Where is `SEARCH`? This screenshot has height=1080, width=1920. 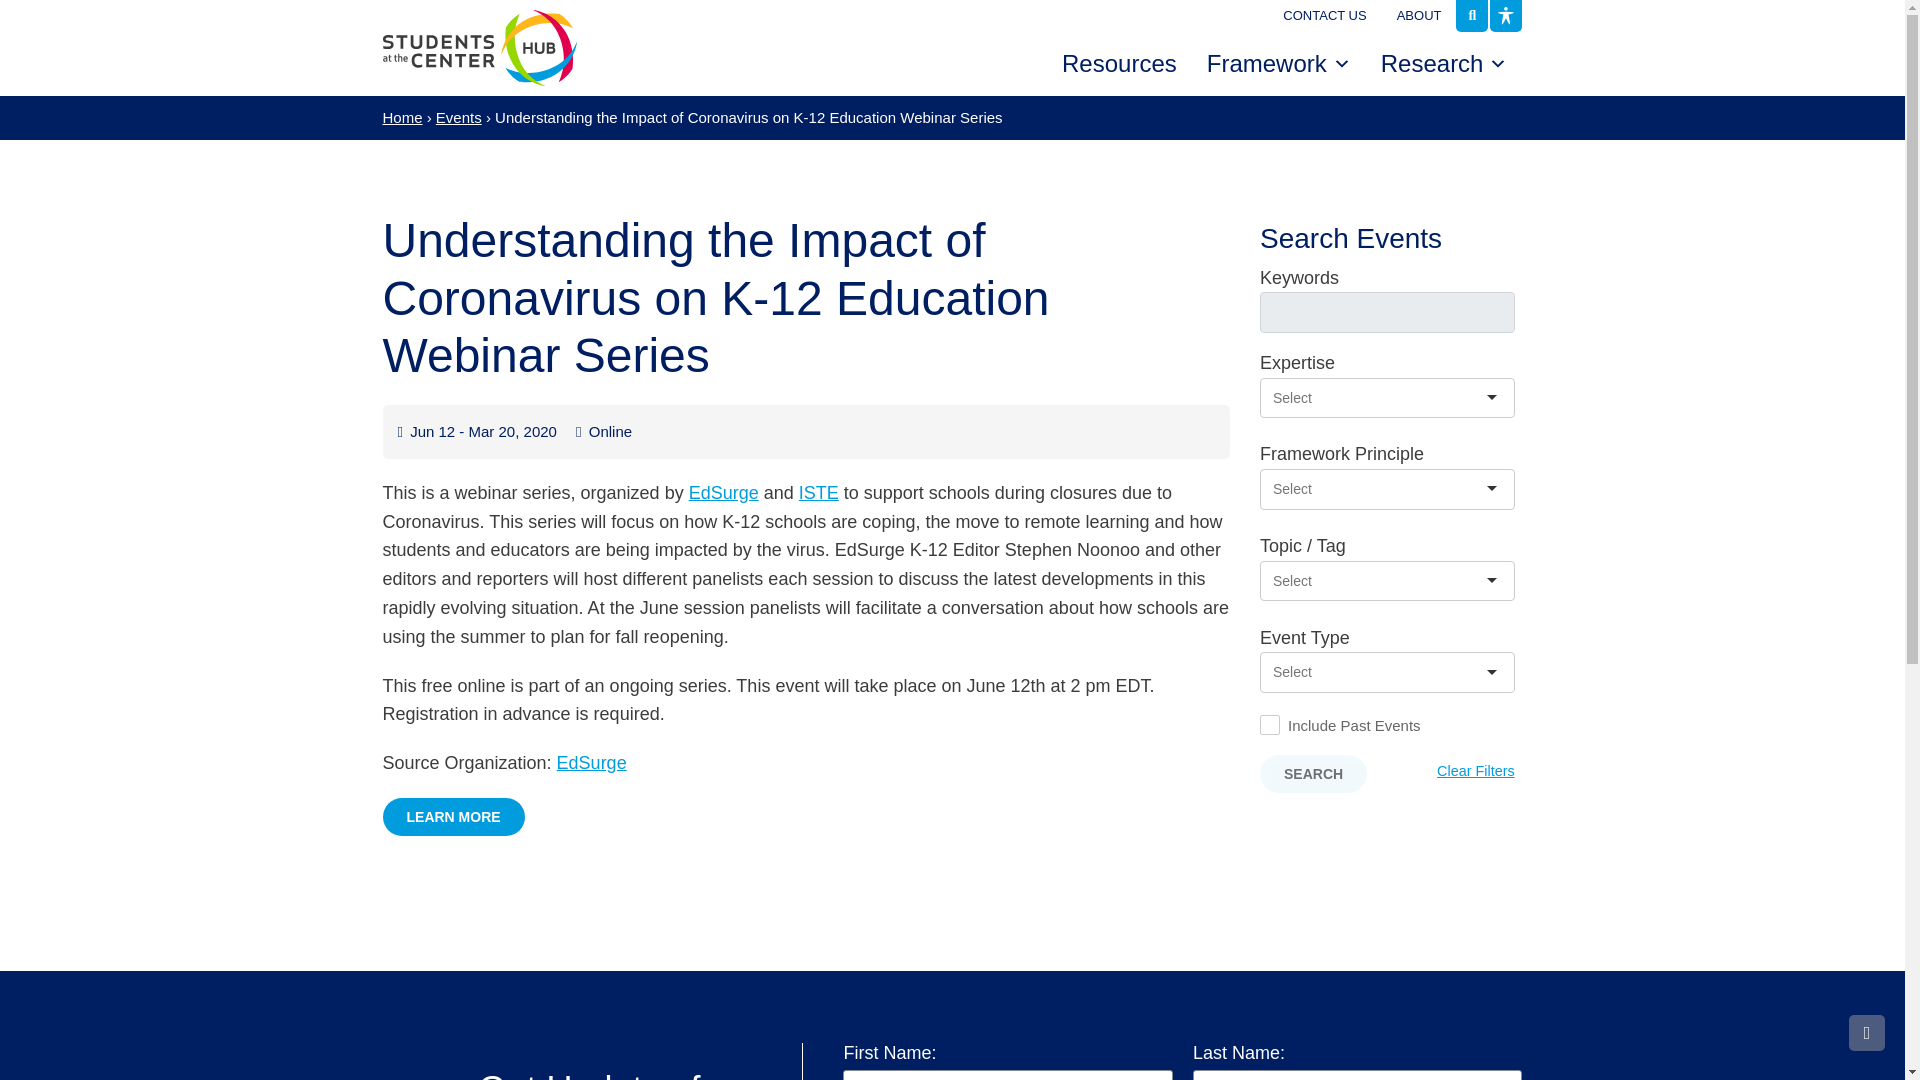 SEARCH is located at coordinates (1313, 773).